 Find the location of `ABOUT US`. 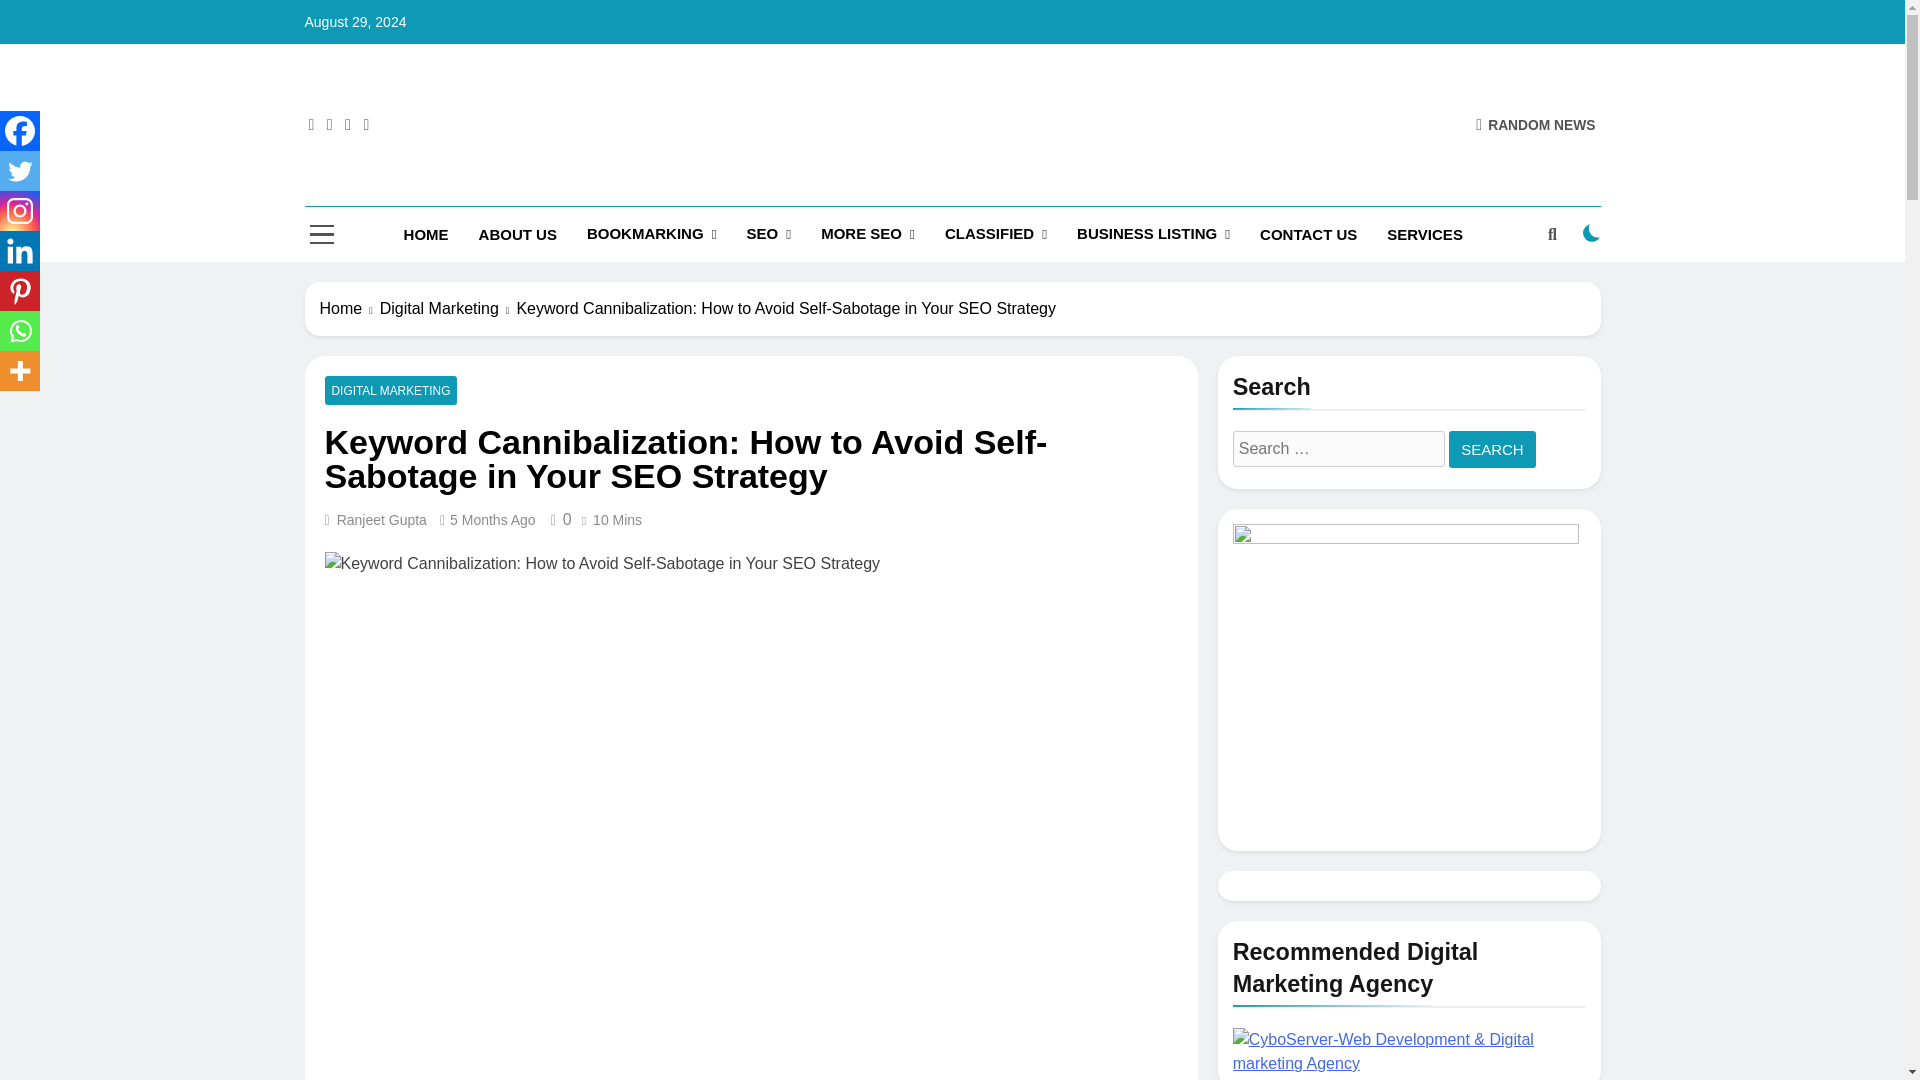

ABOUT US is located at coordinates (518, 235).